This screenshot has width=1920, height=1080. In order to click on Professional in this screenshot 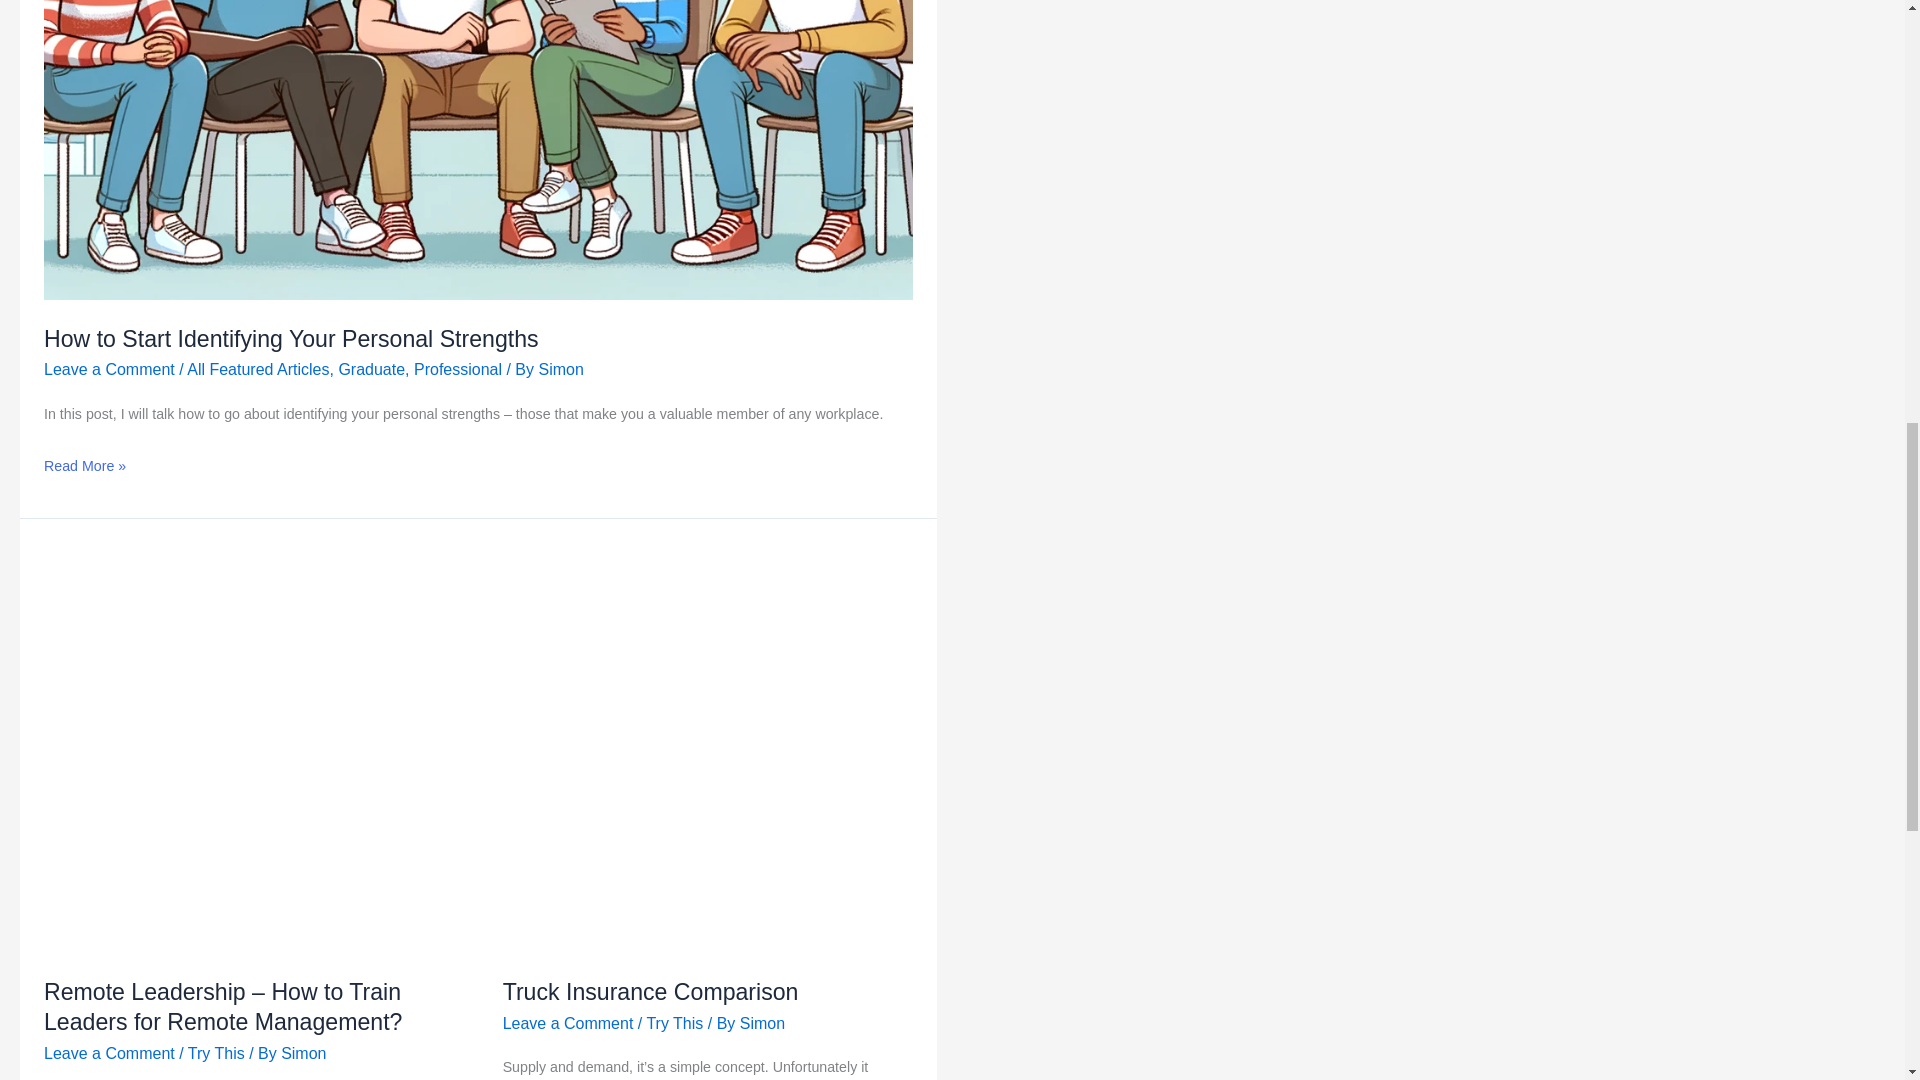, I will do `click(458, 369)`.